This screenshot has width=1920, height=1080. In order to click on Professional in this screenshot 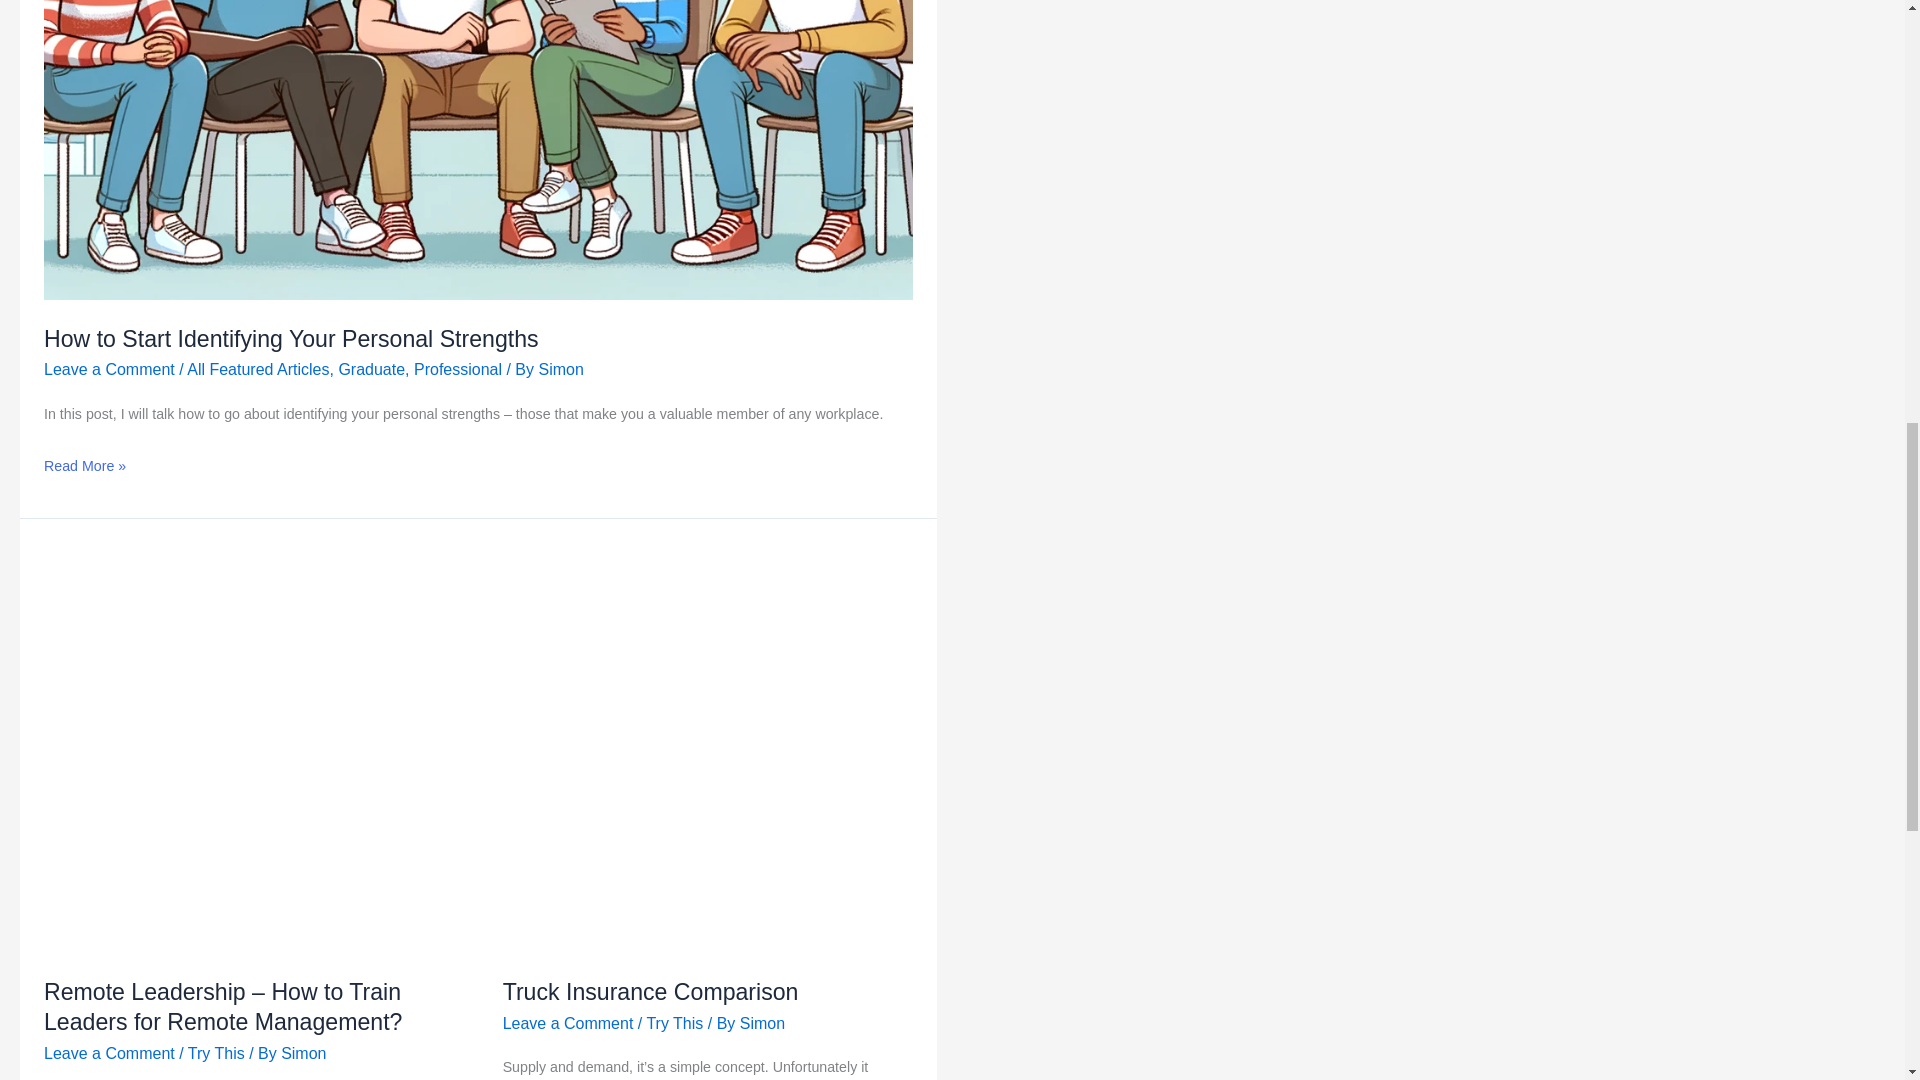, I will do `click(458, 369)`.